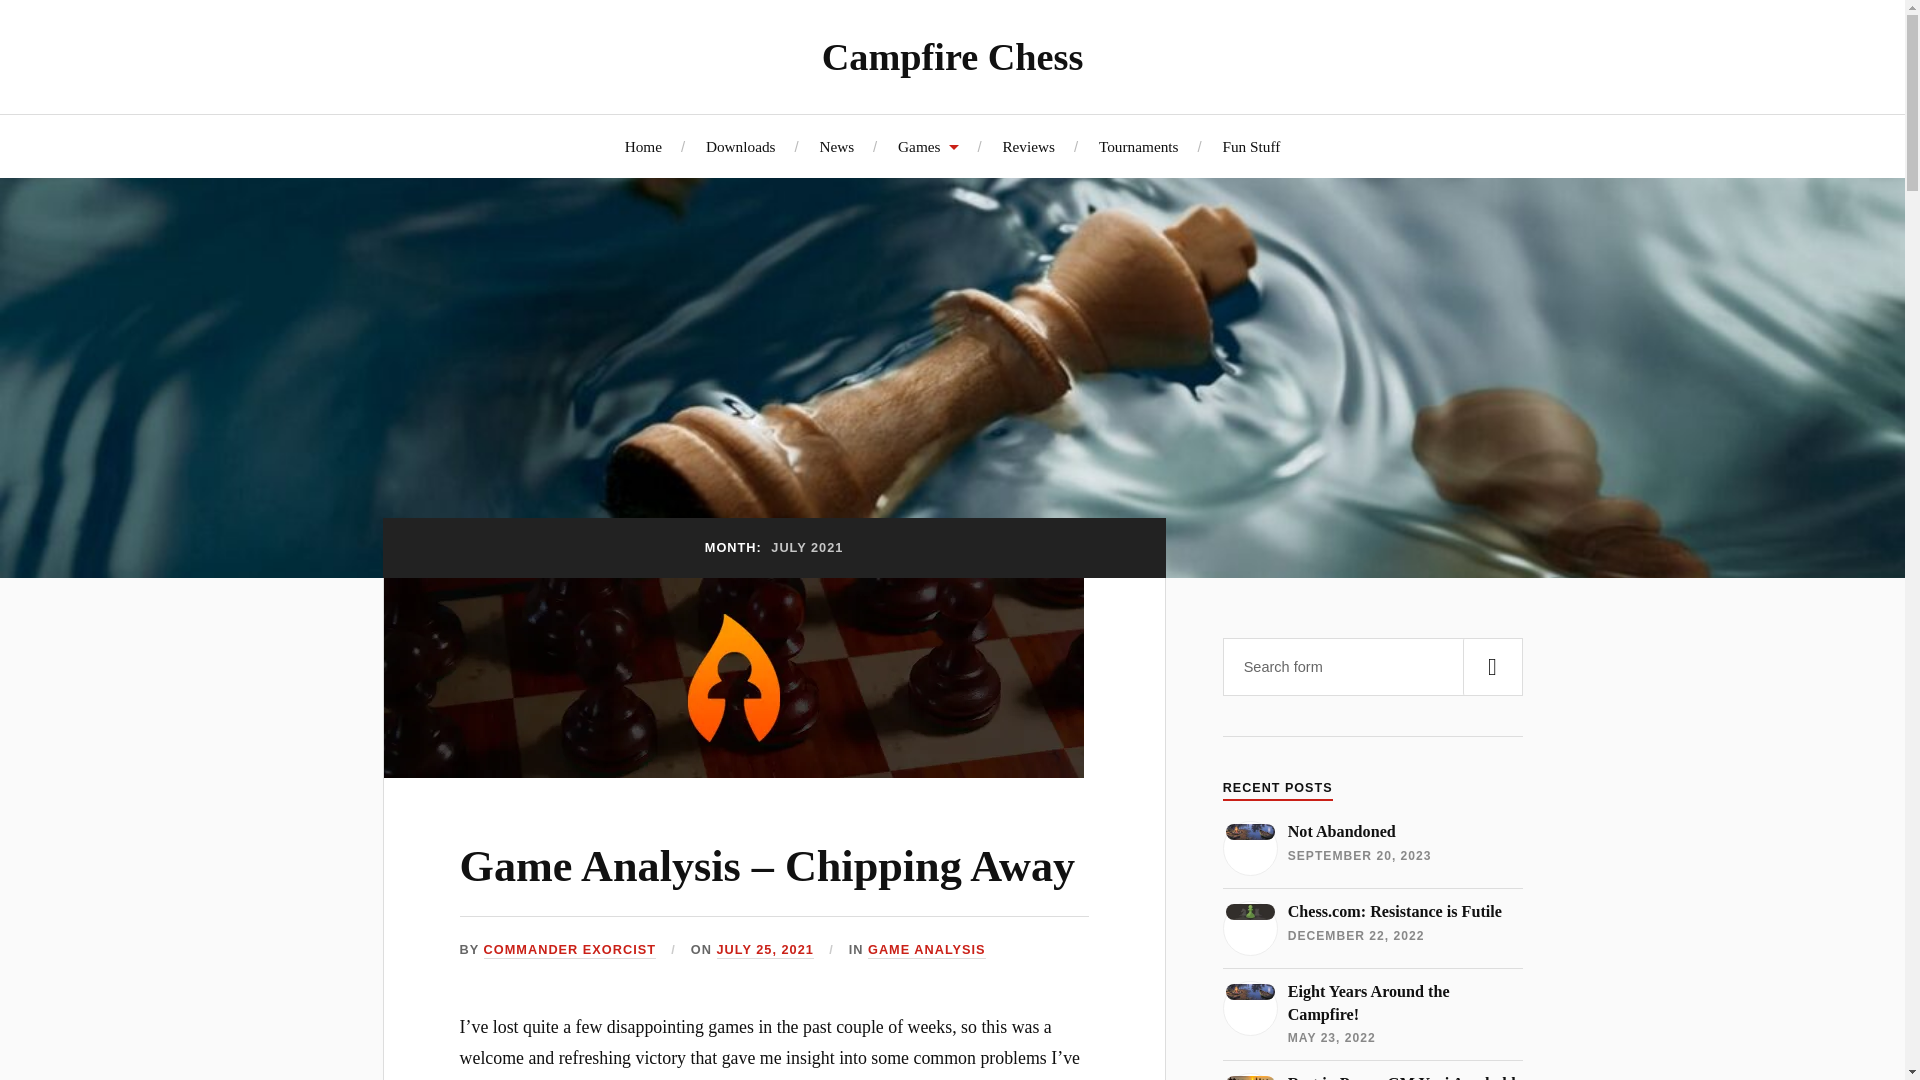 Image resolution: width=1920 pixels, height=1080 pixels. Describe the element at coordinates (764, 950) in the screenshot. I see `JULY 25, 2021` at that location.